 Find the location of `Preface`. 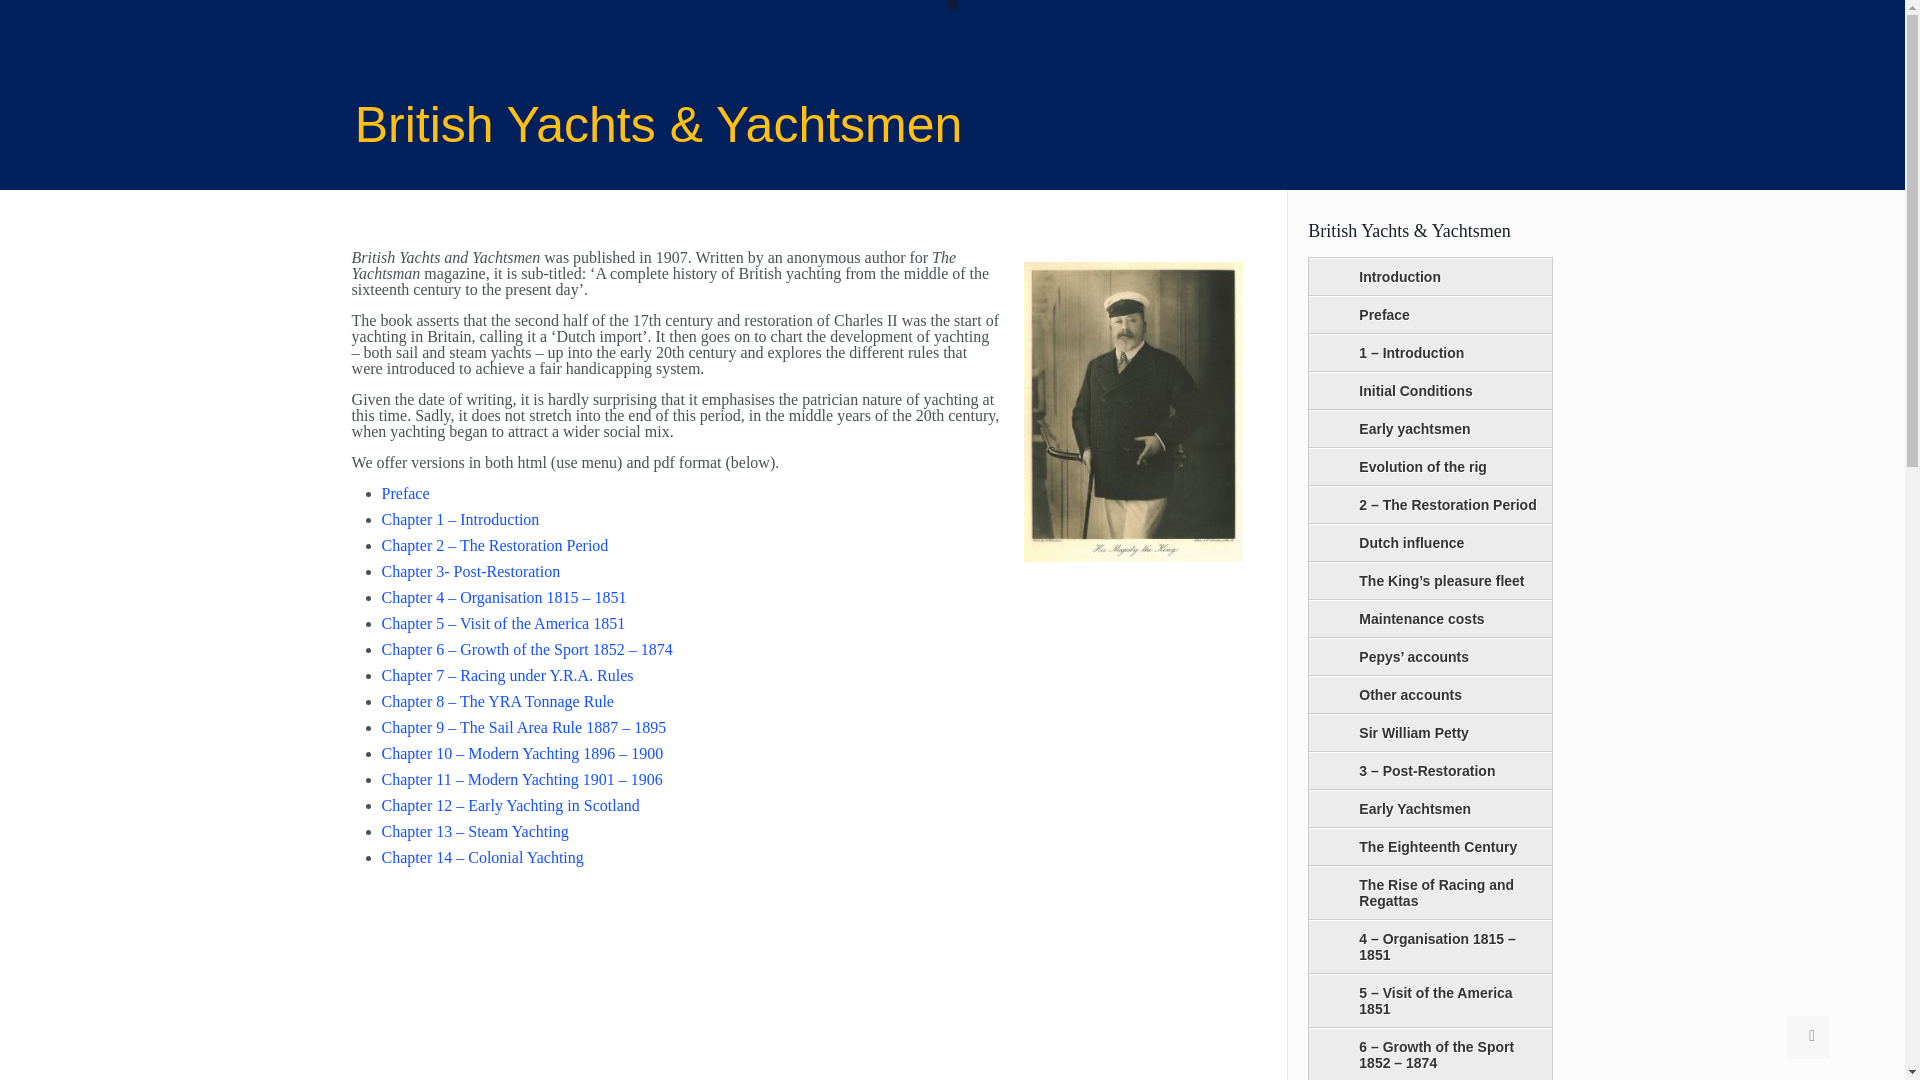

Preface is located at coordinates (406, 493).